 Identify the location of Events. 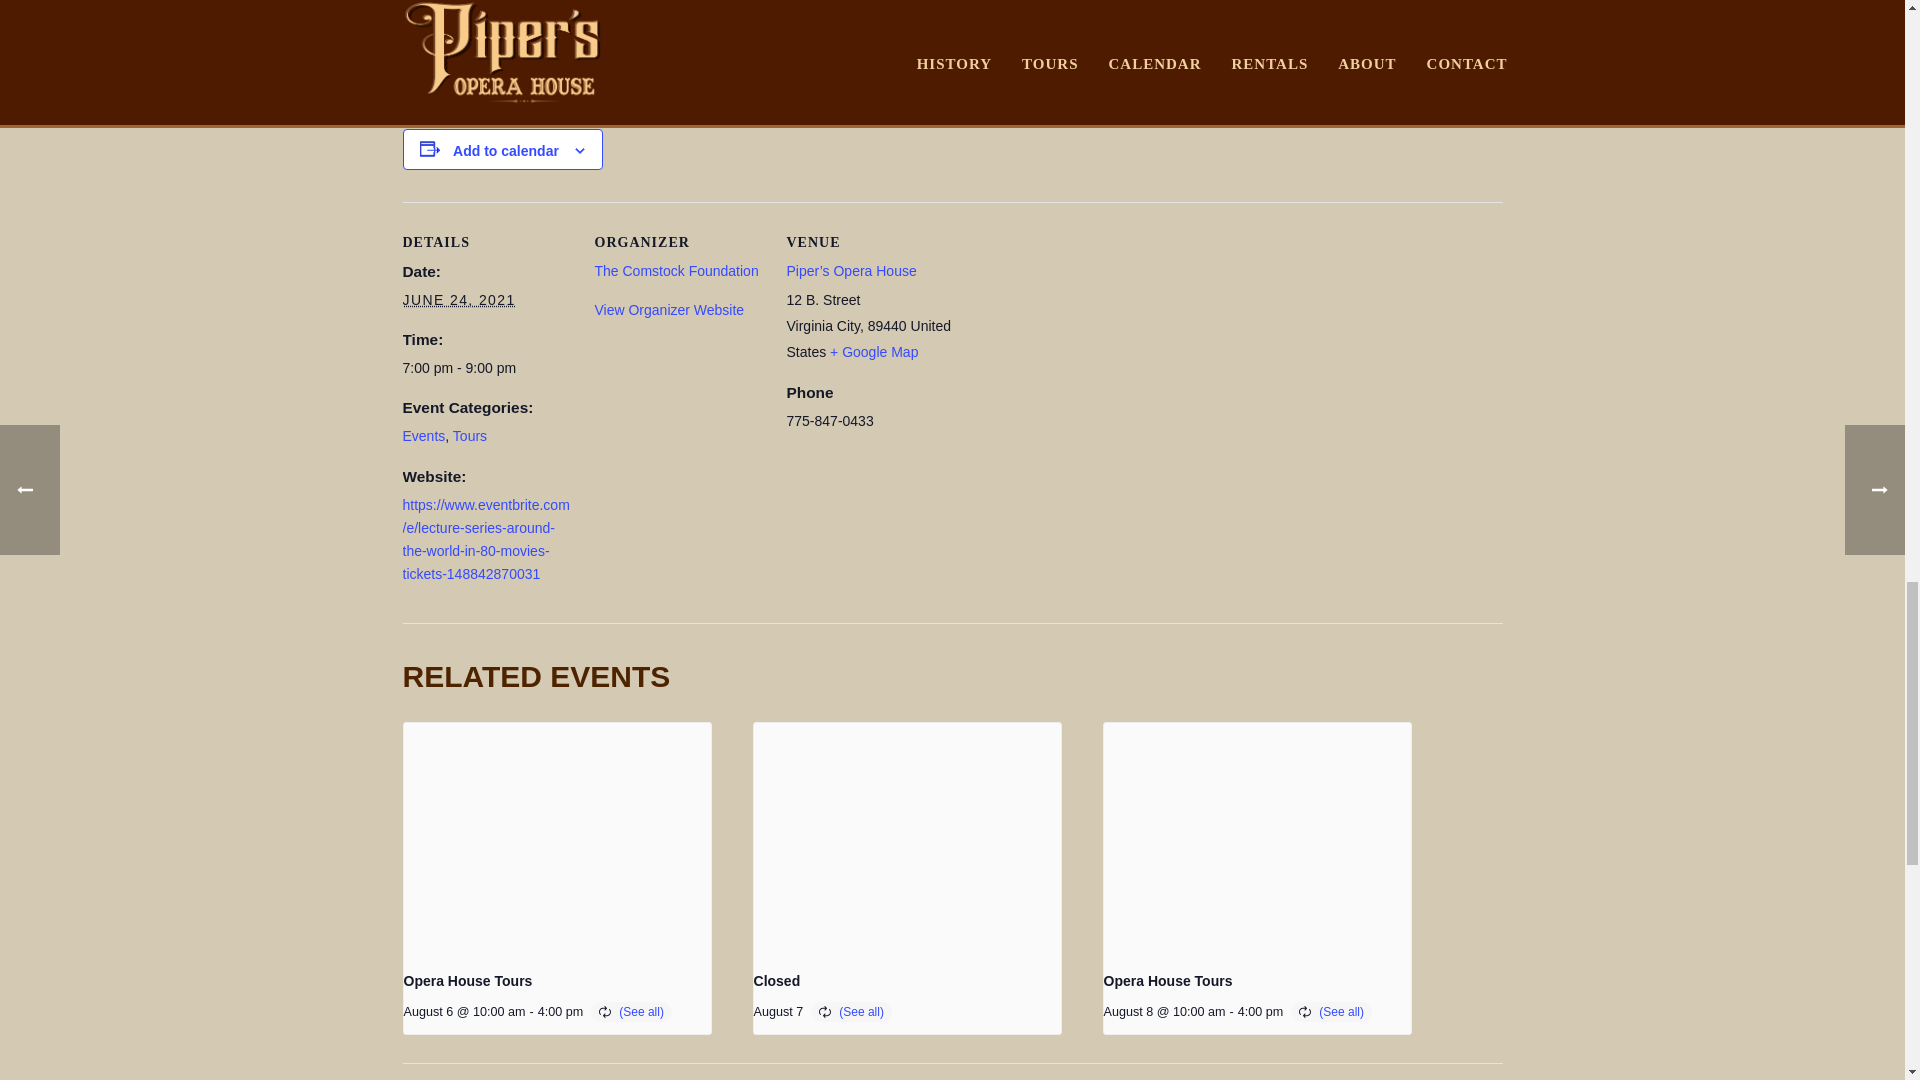
(423, 435).